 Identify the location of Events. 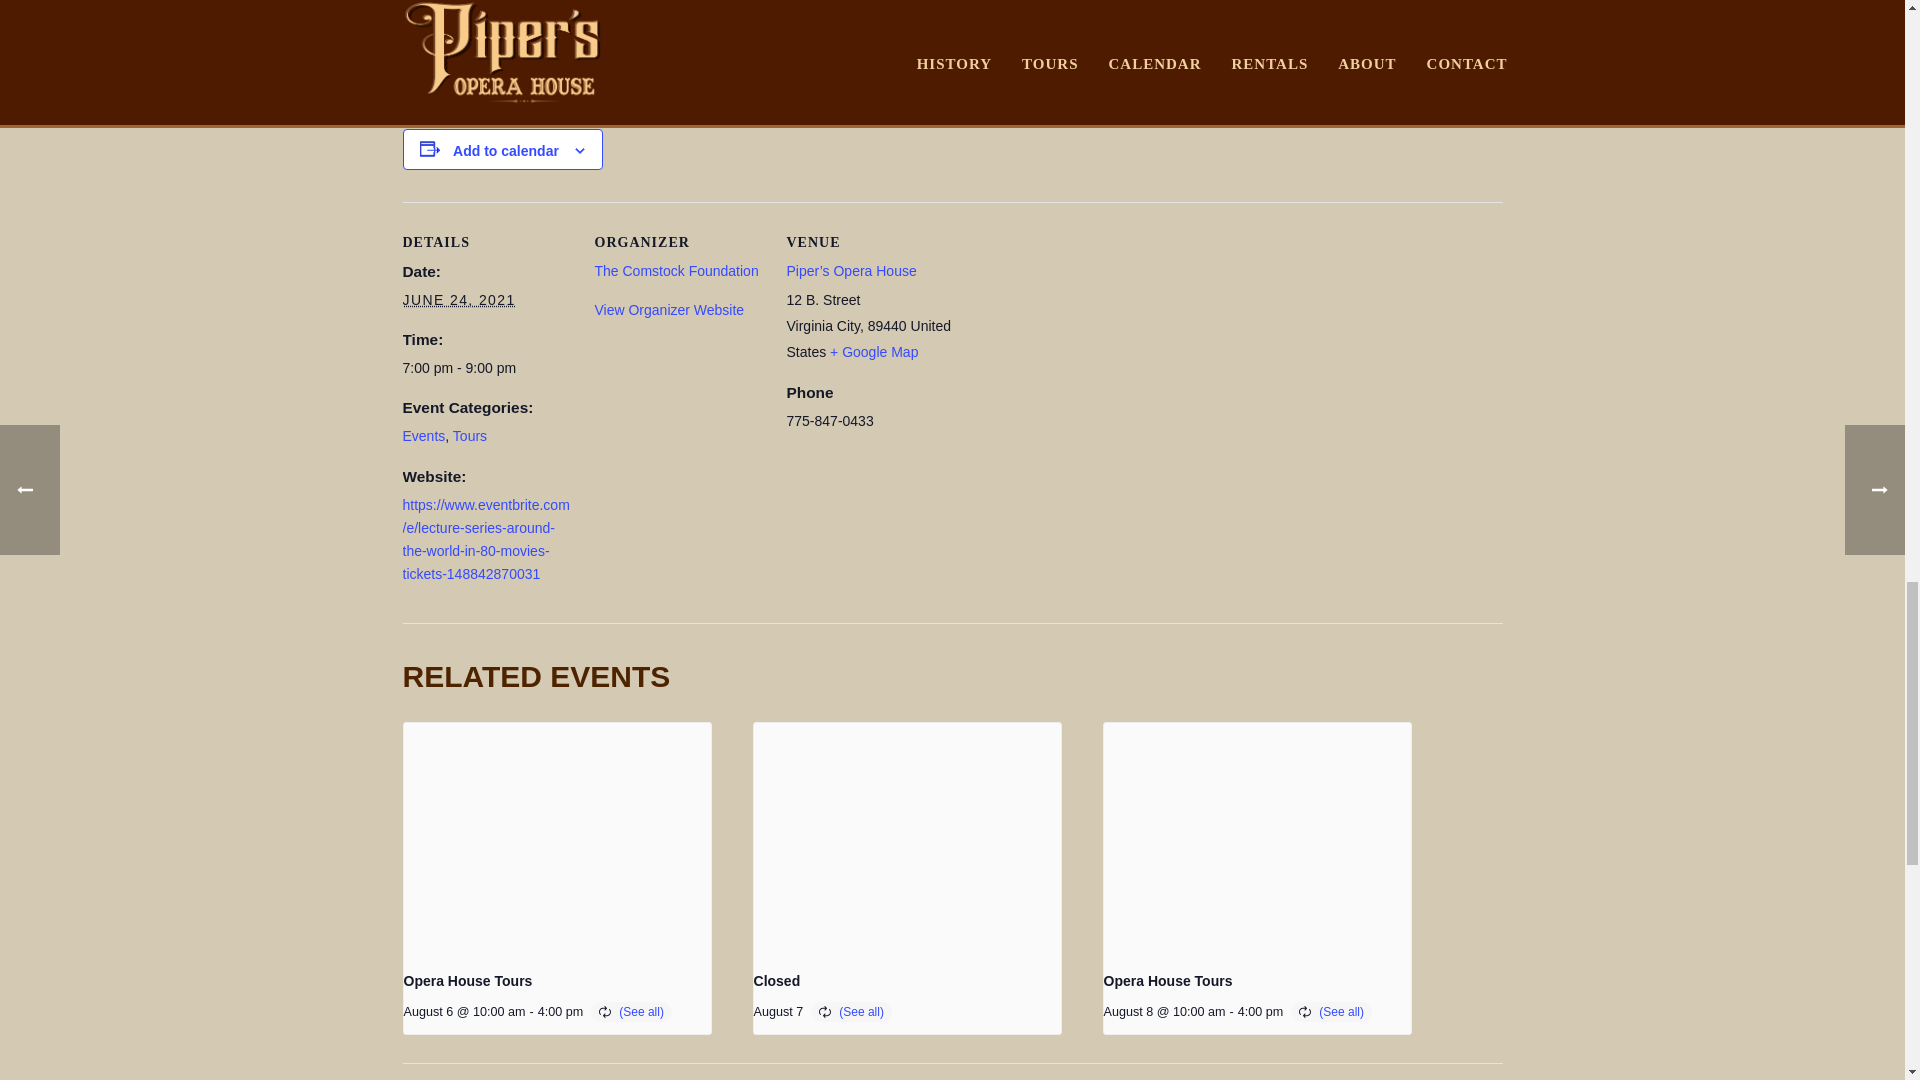
(423, 435).